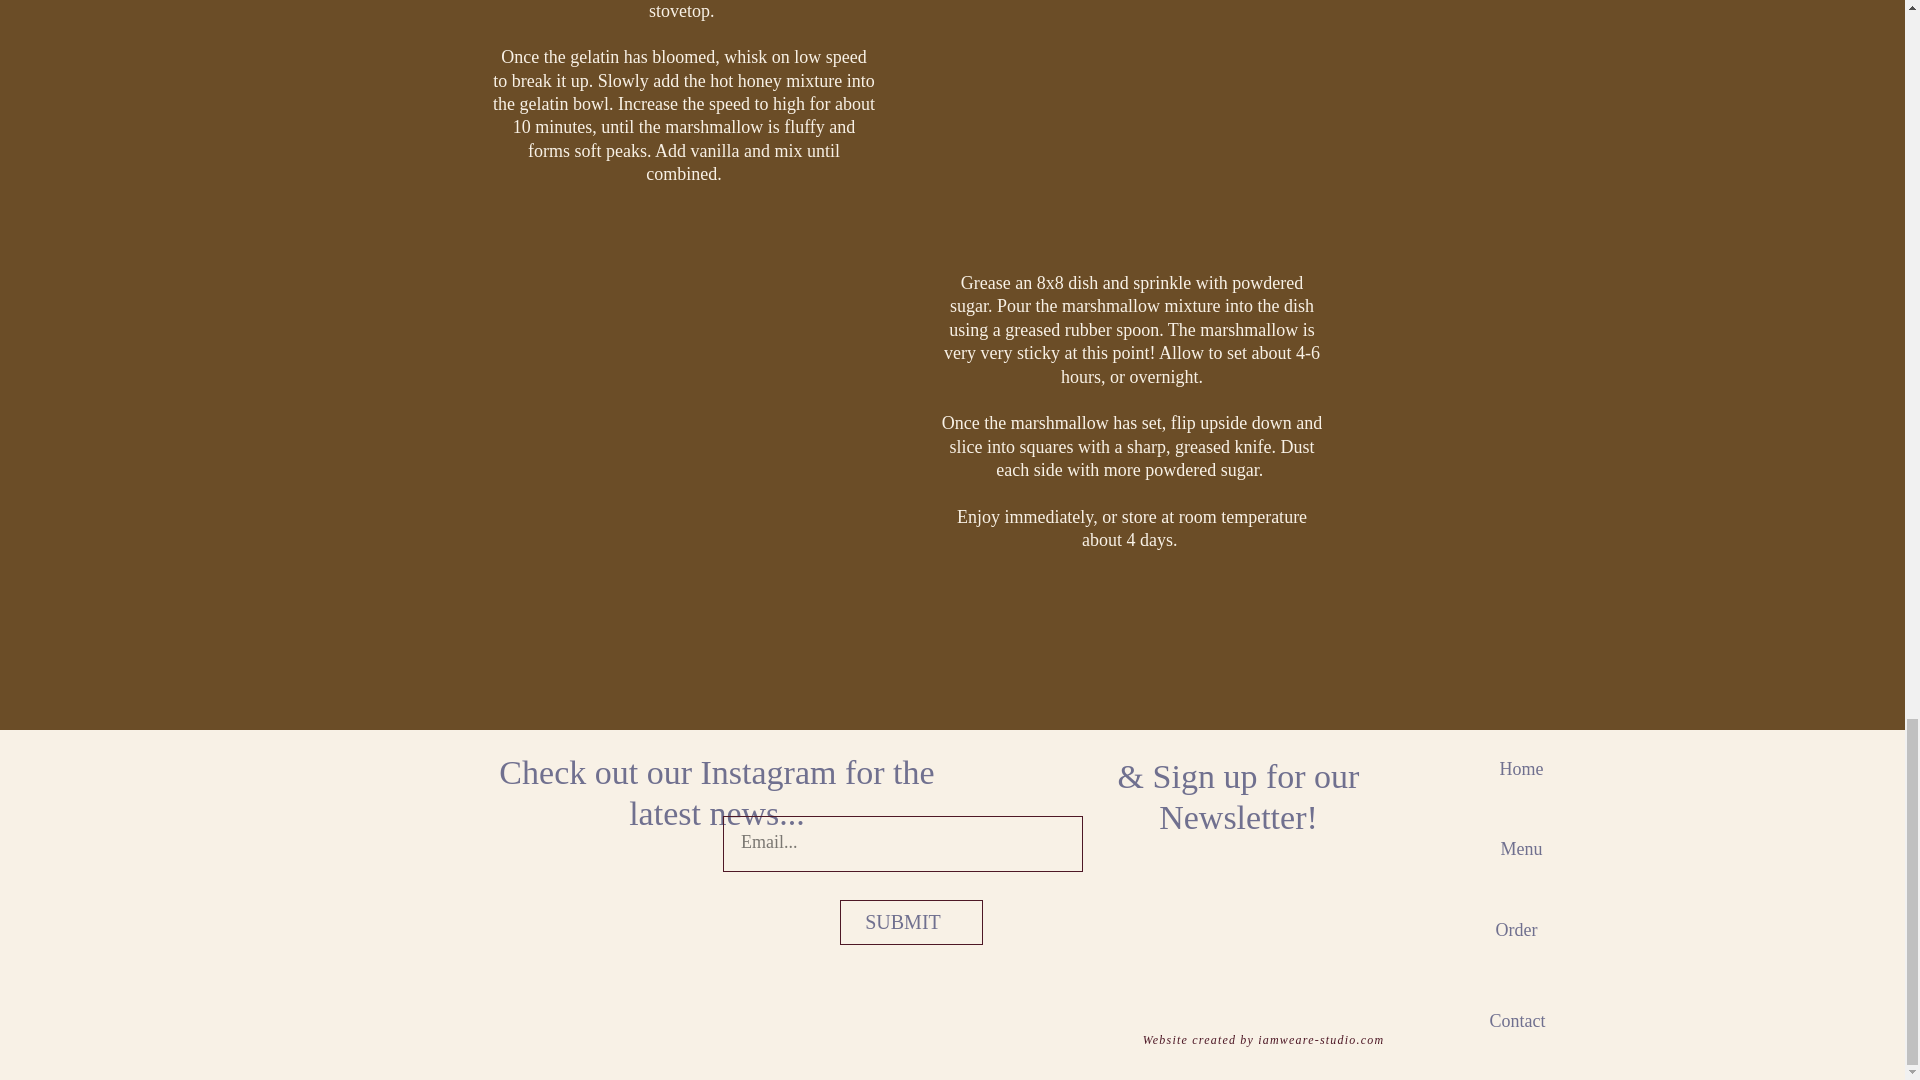 Image resolution: width=1920 pixels, height=1080 pixels. Describe the element at coordinates (1530, 774) in the screenshot. I see `Home` at that location.